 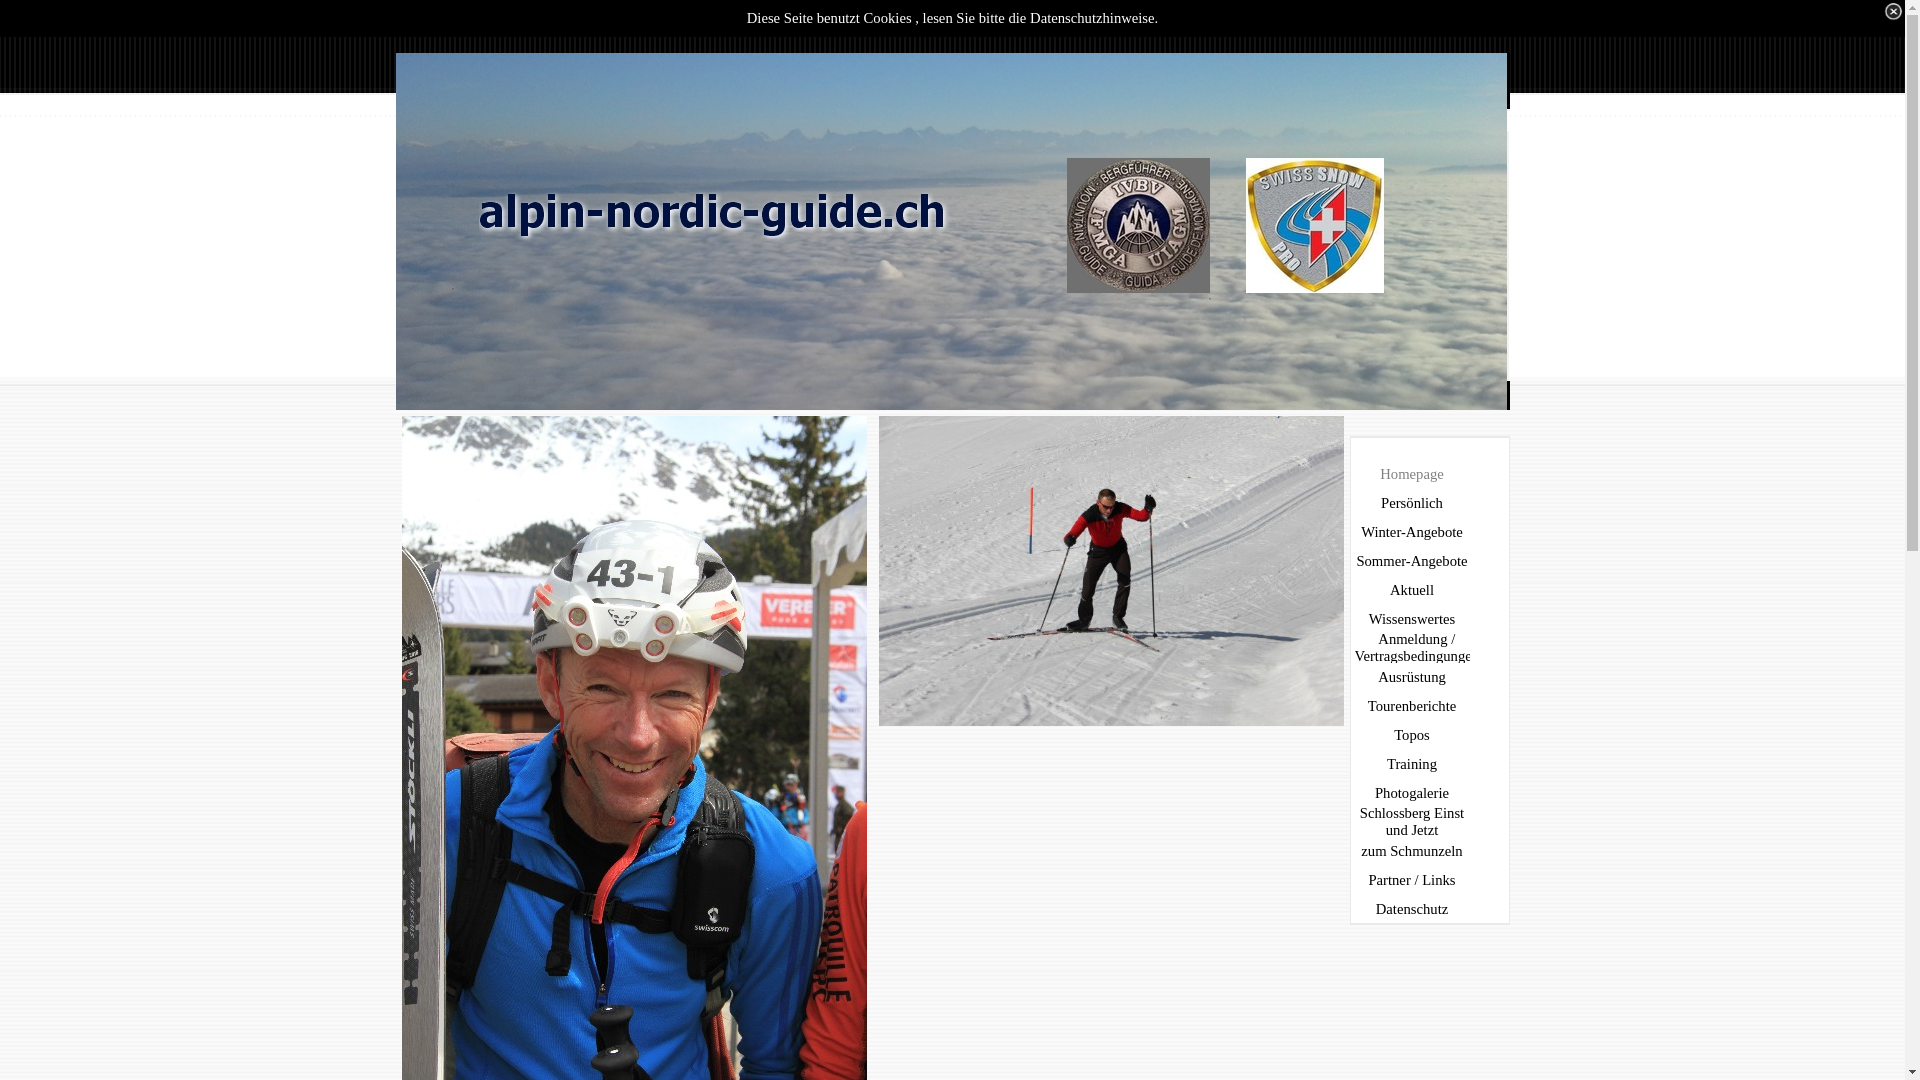 What do you see at coordinates (1414, 880) in the screenshot?
I see `Partner / Links` at bounding box center [1414, 880].